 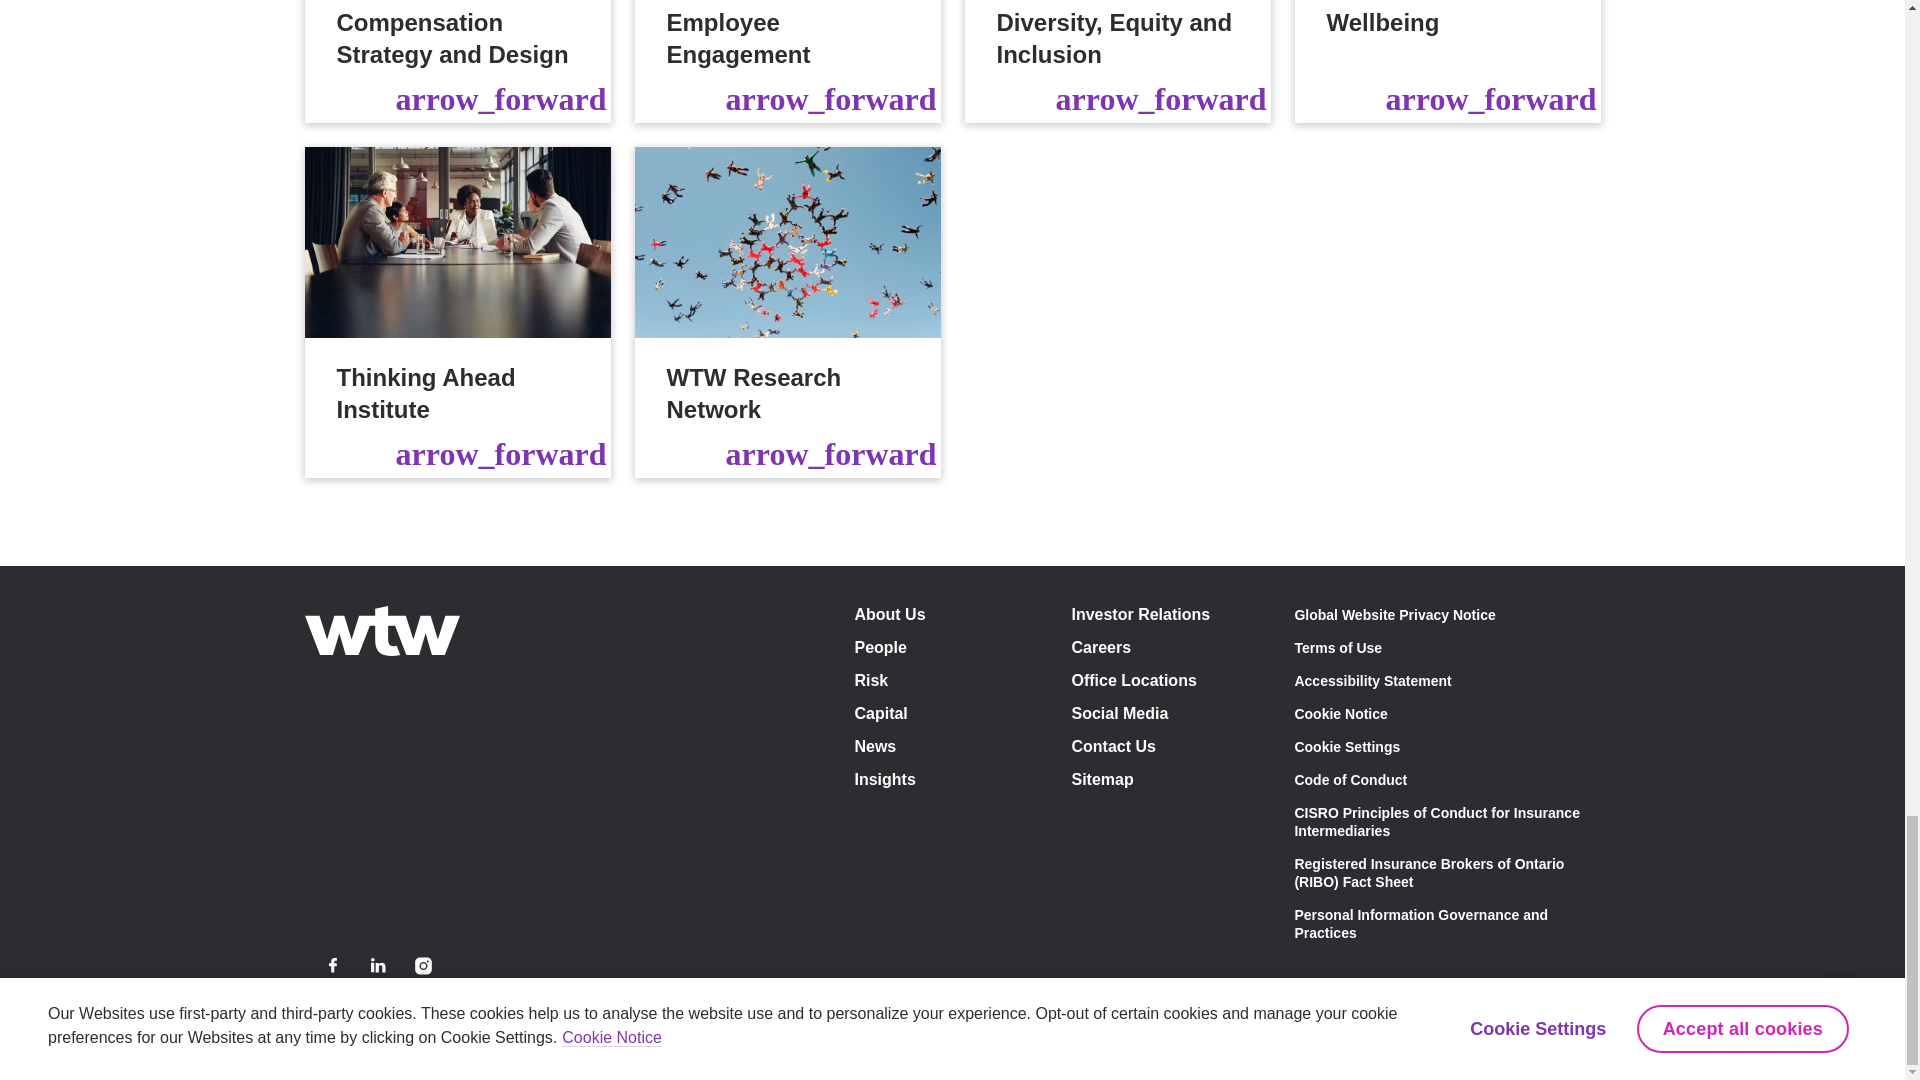 I want to click on Wellbeing, so click(x=1446, y=62).